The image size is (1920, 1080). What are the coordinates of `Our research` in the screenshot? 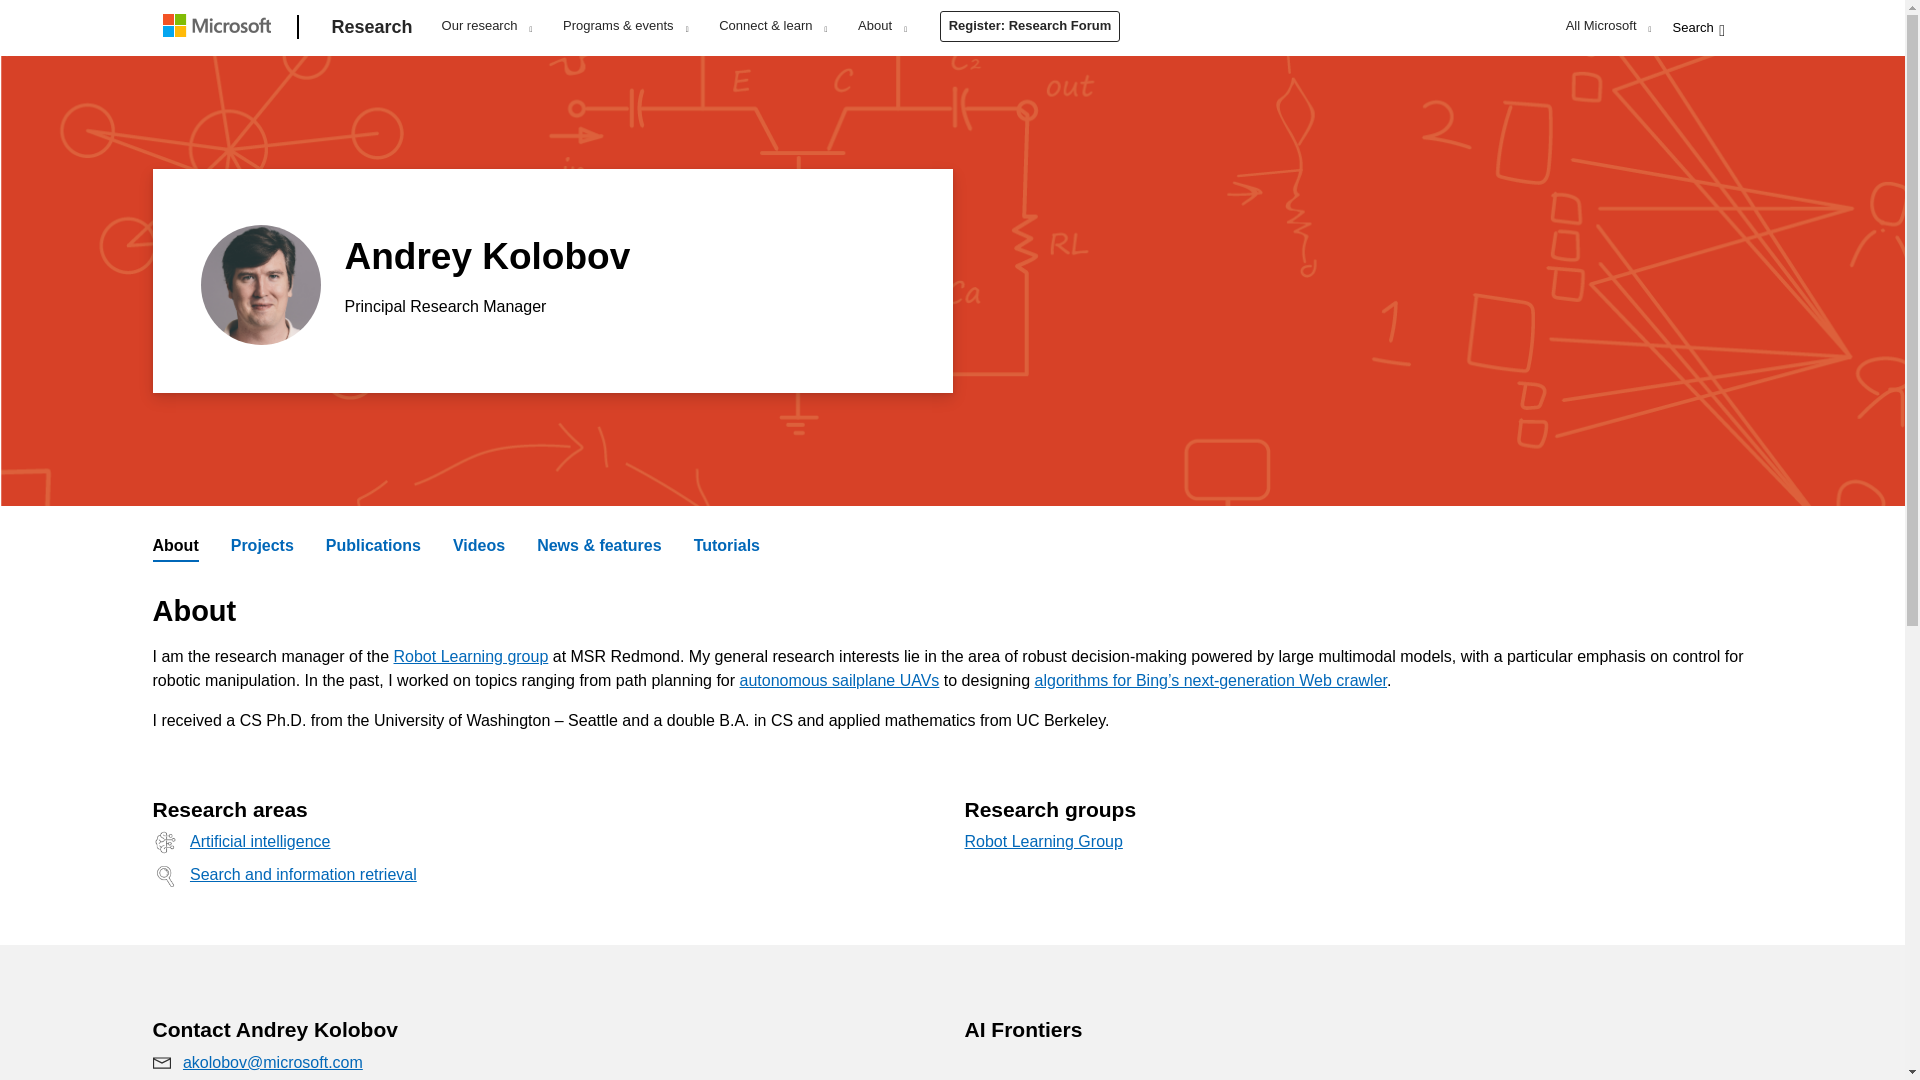 It's located at (486, 25).